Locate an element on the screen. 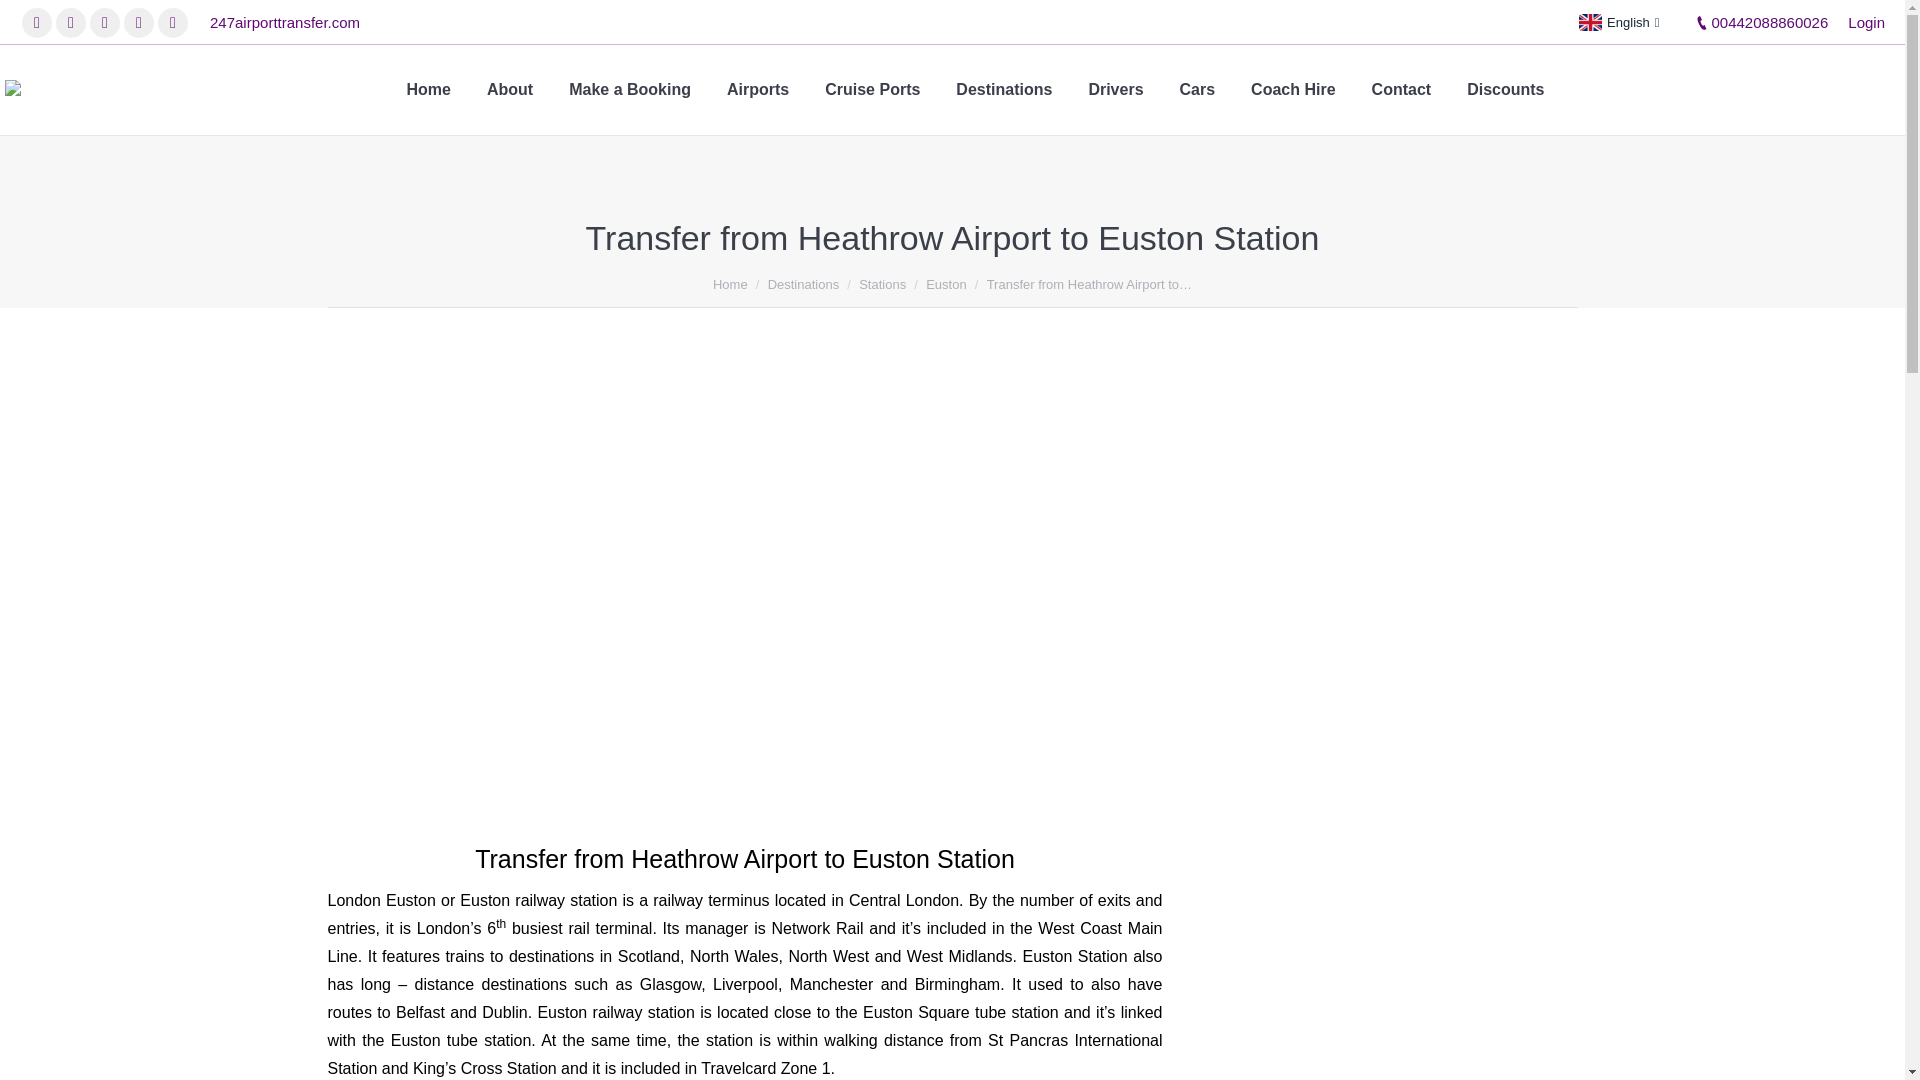 The height and width of the screenshot is (1080, 1920). About is located at coordinates (510, 90).